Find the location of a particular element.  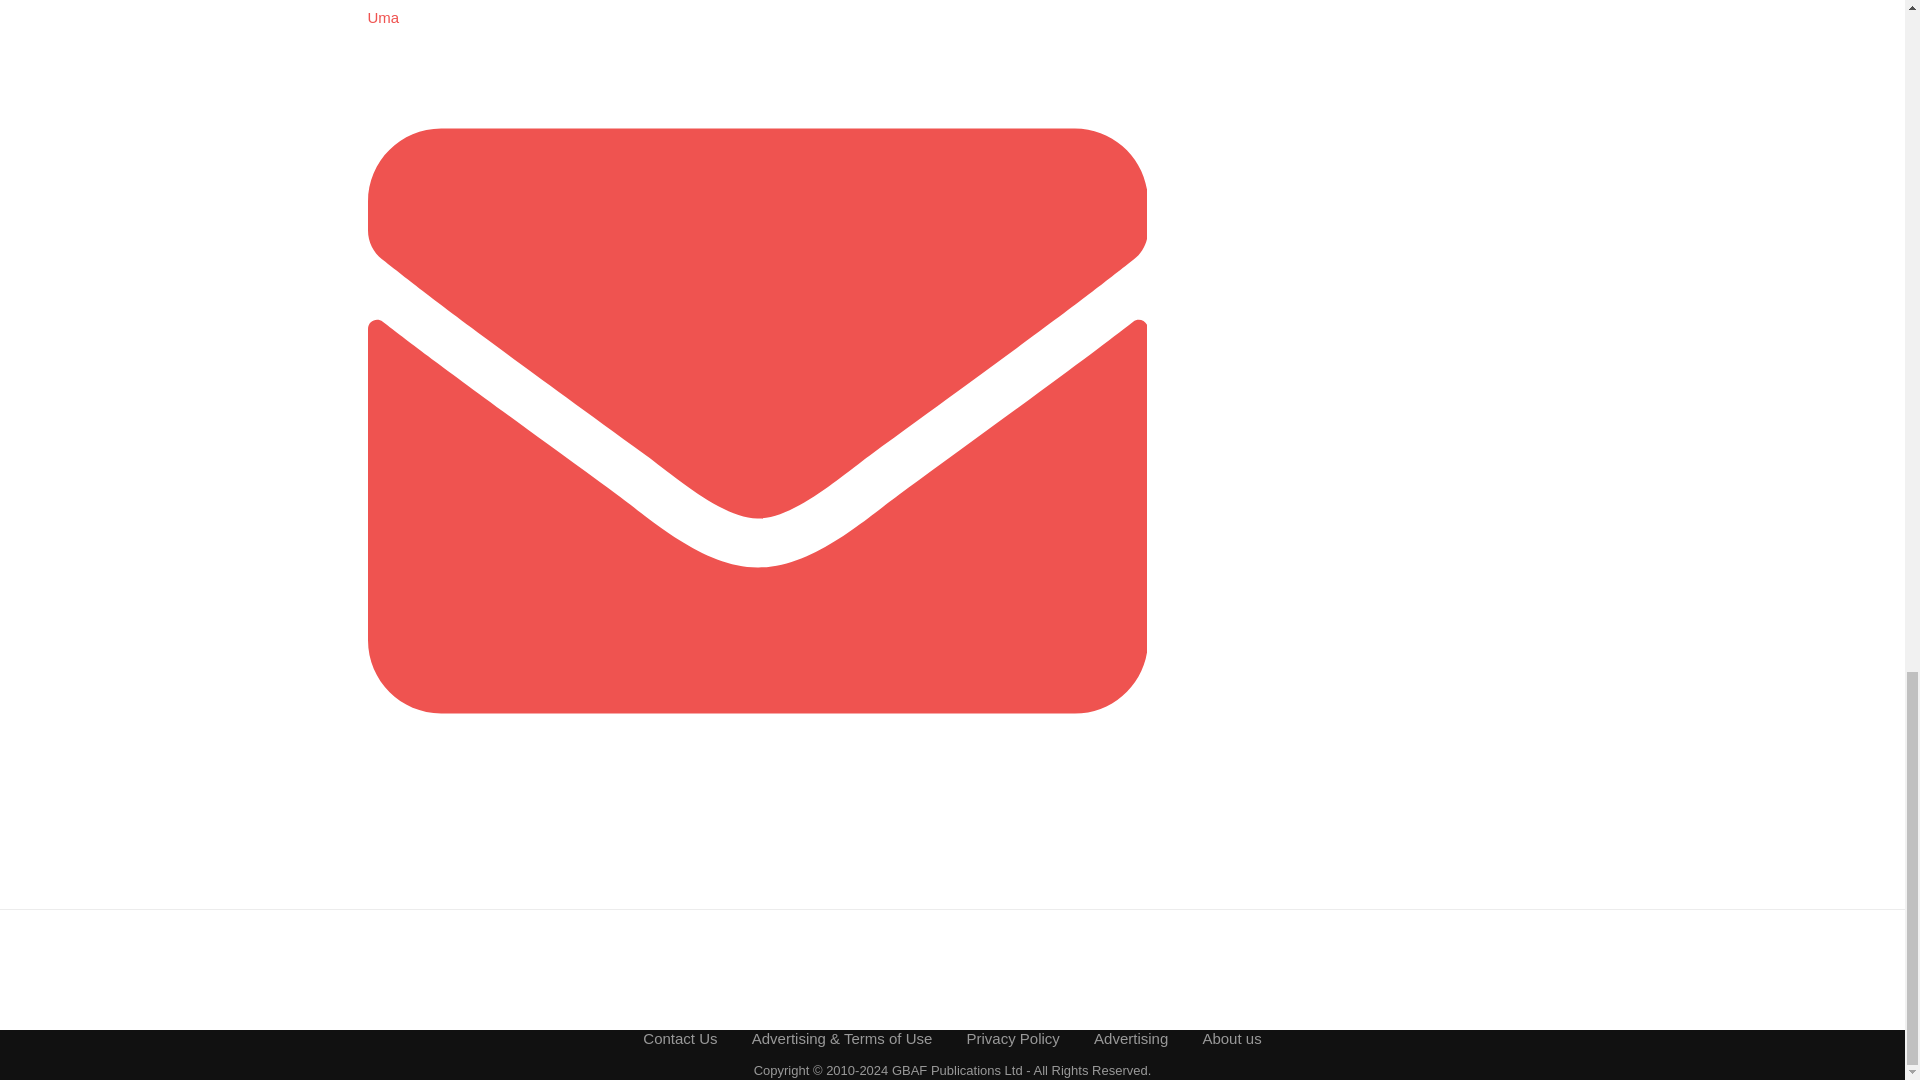

About us is located at coordinates (1231, 1038).